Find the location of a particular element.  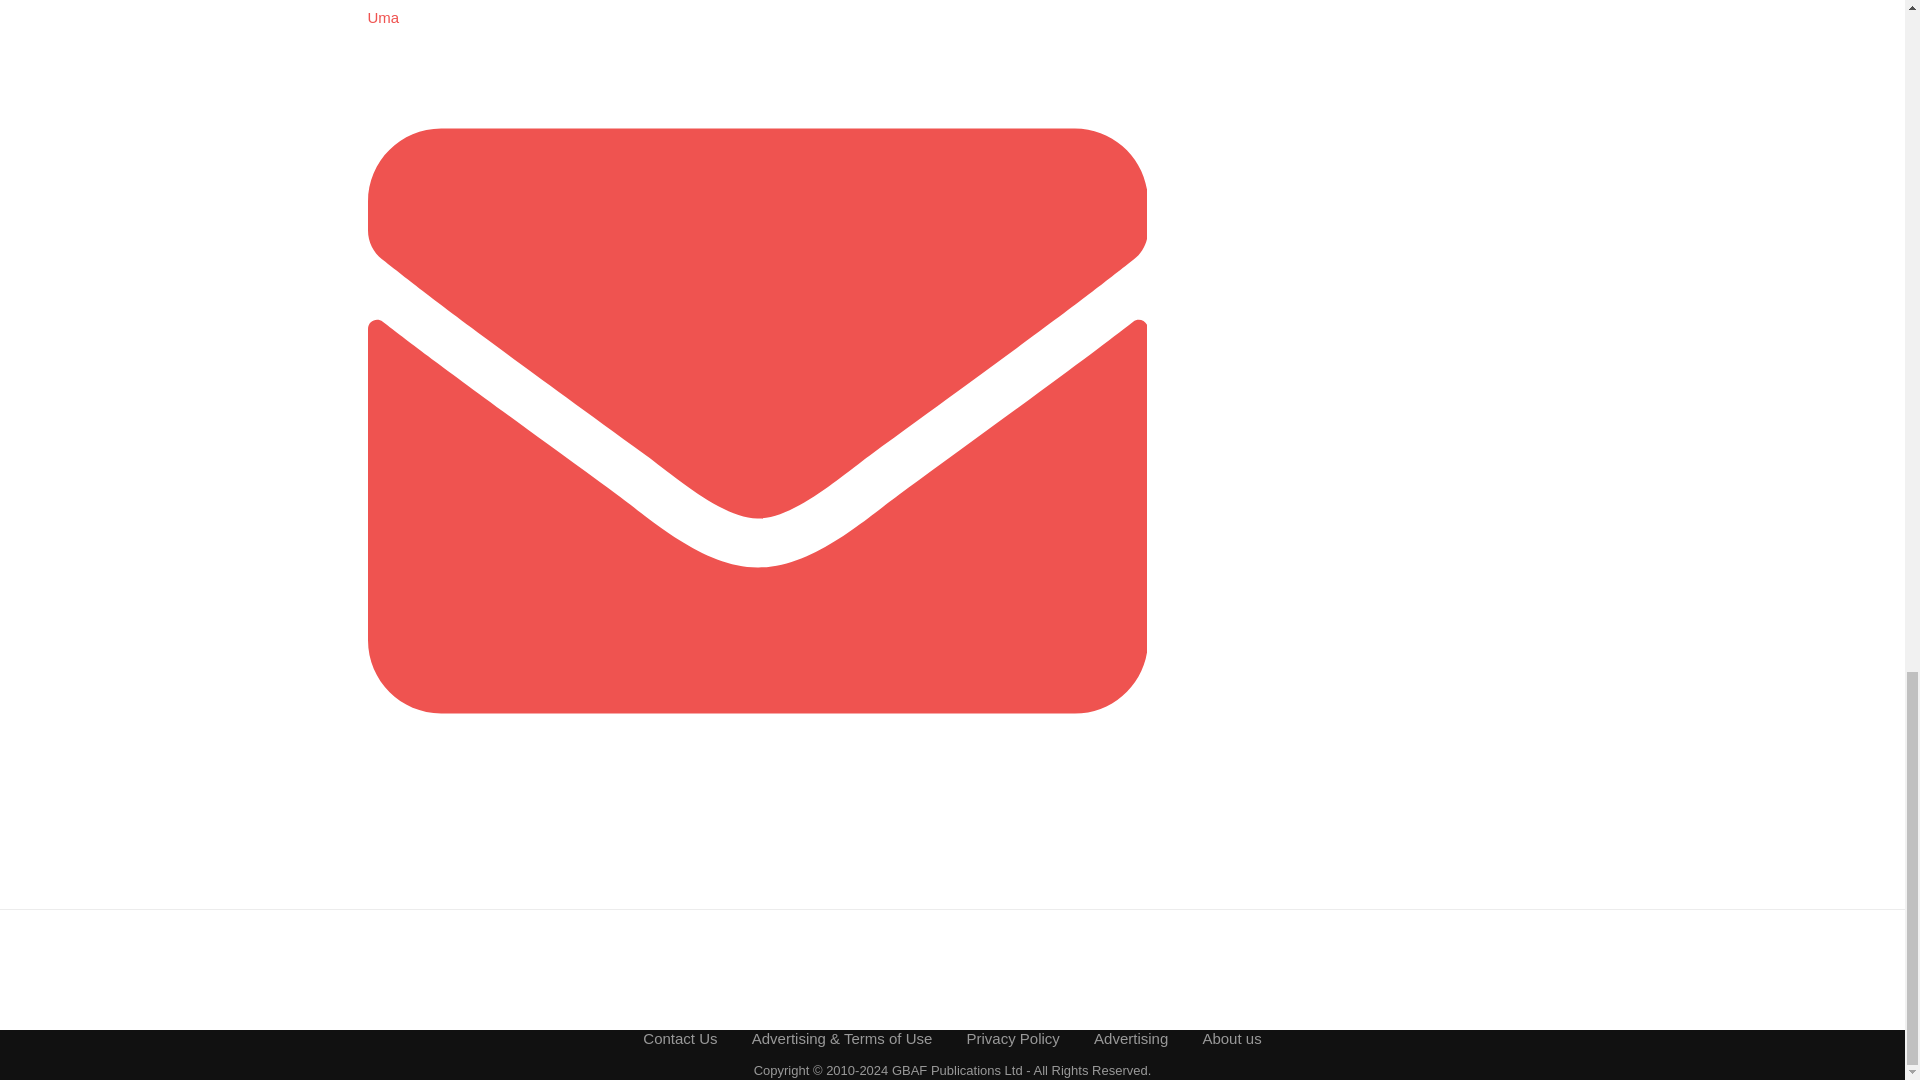

About us is located at coordinates (1231, 1038).